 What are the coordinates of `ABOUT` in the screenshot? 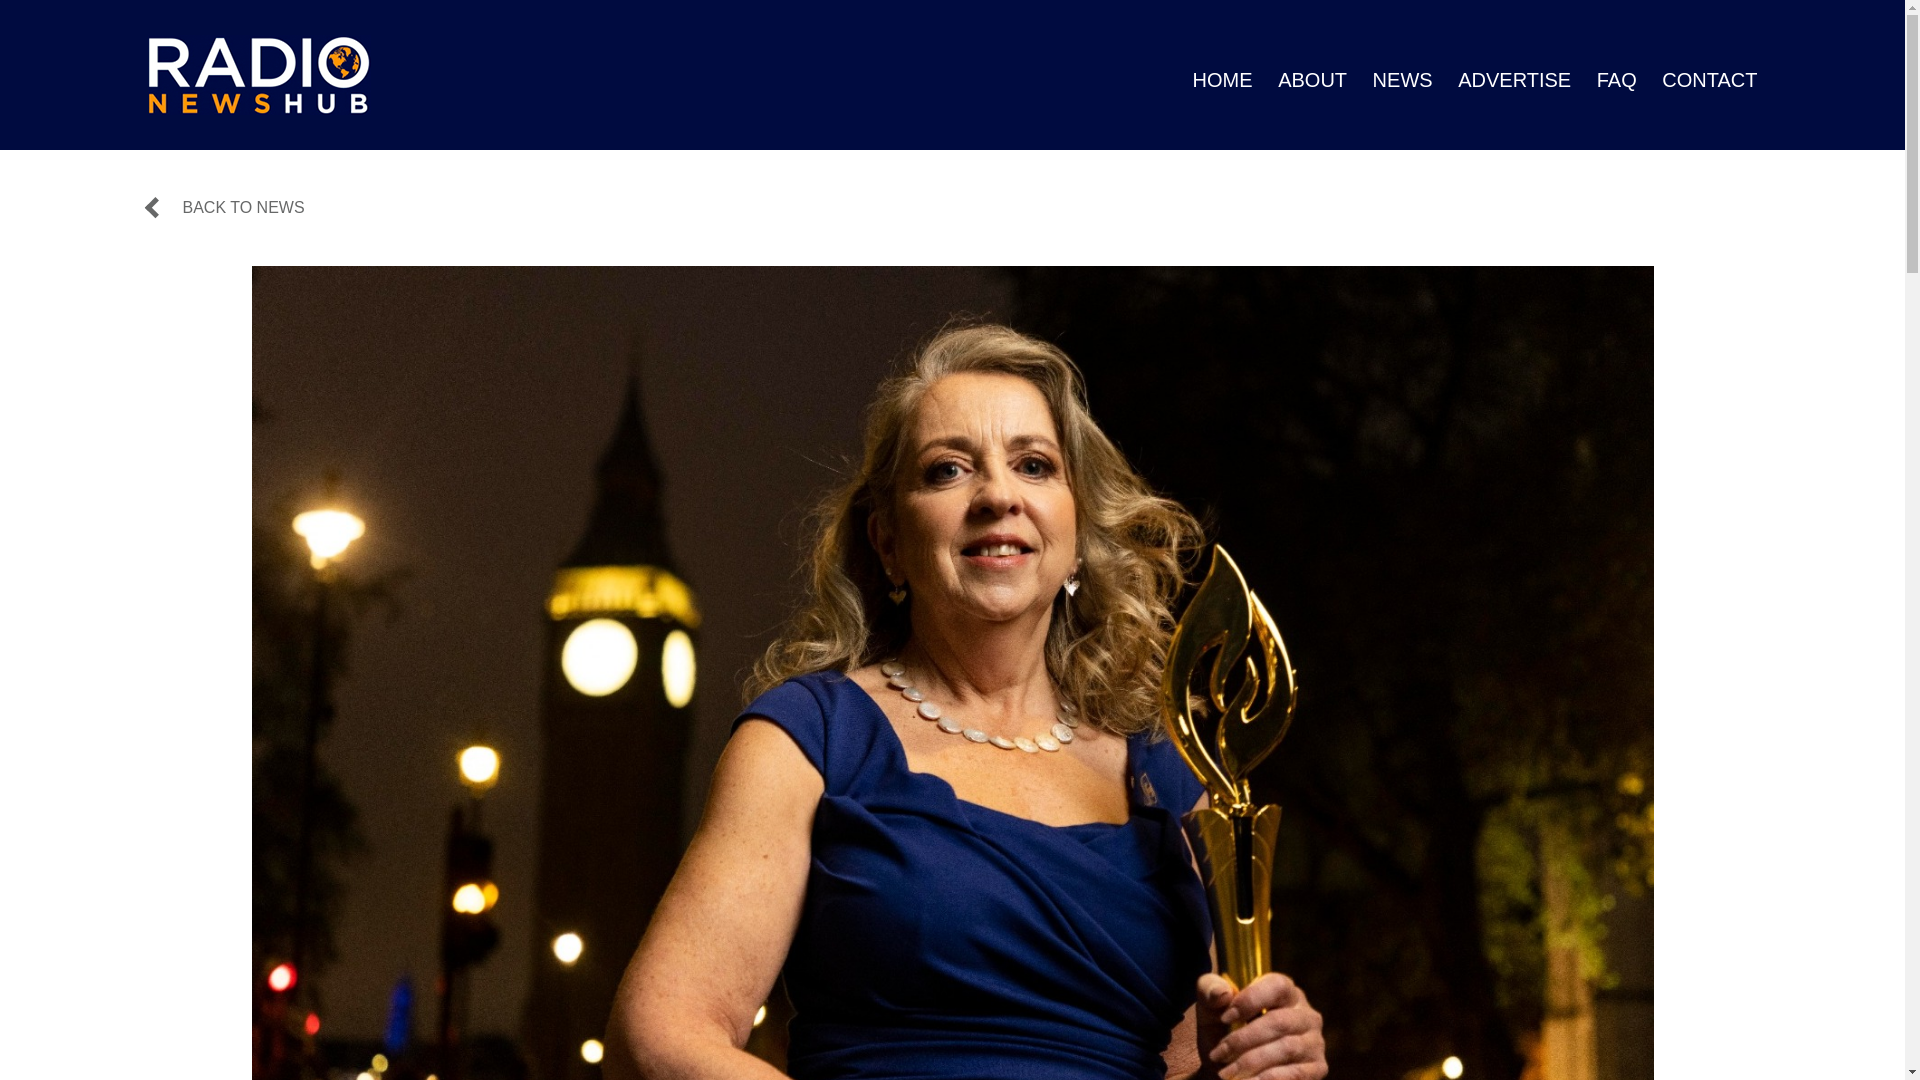 It's located at (1312, 80).